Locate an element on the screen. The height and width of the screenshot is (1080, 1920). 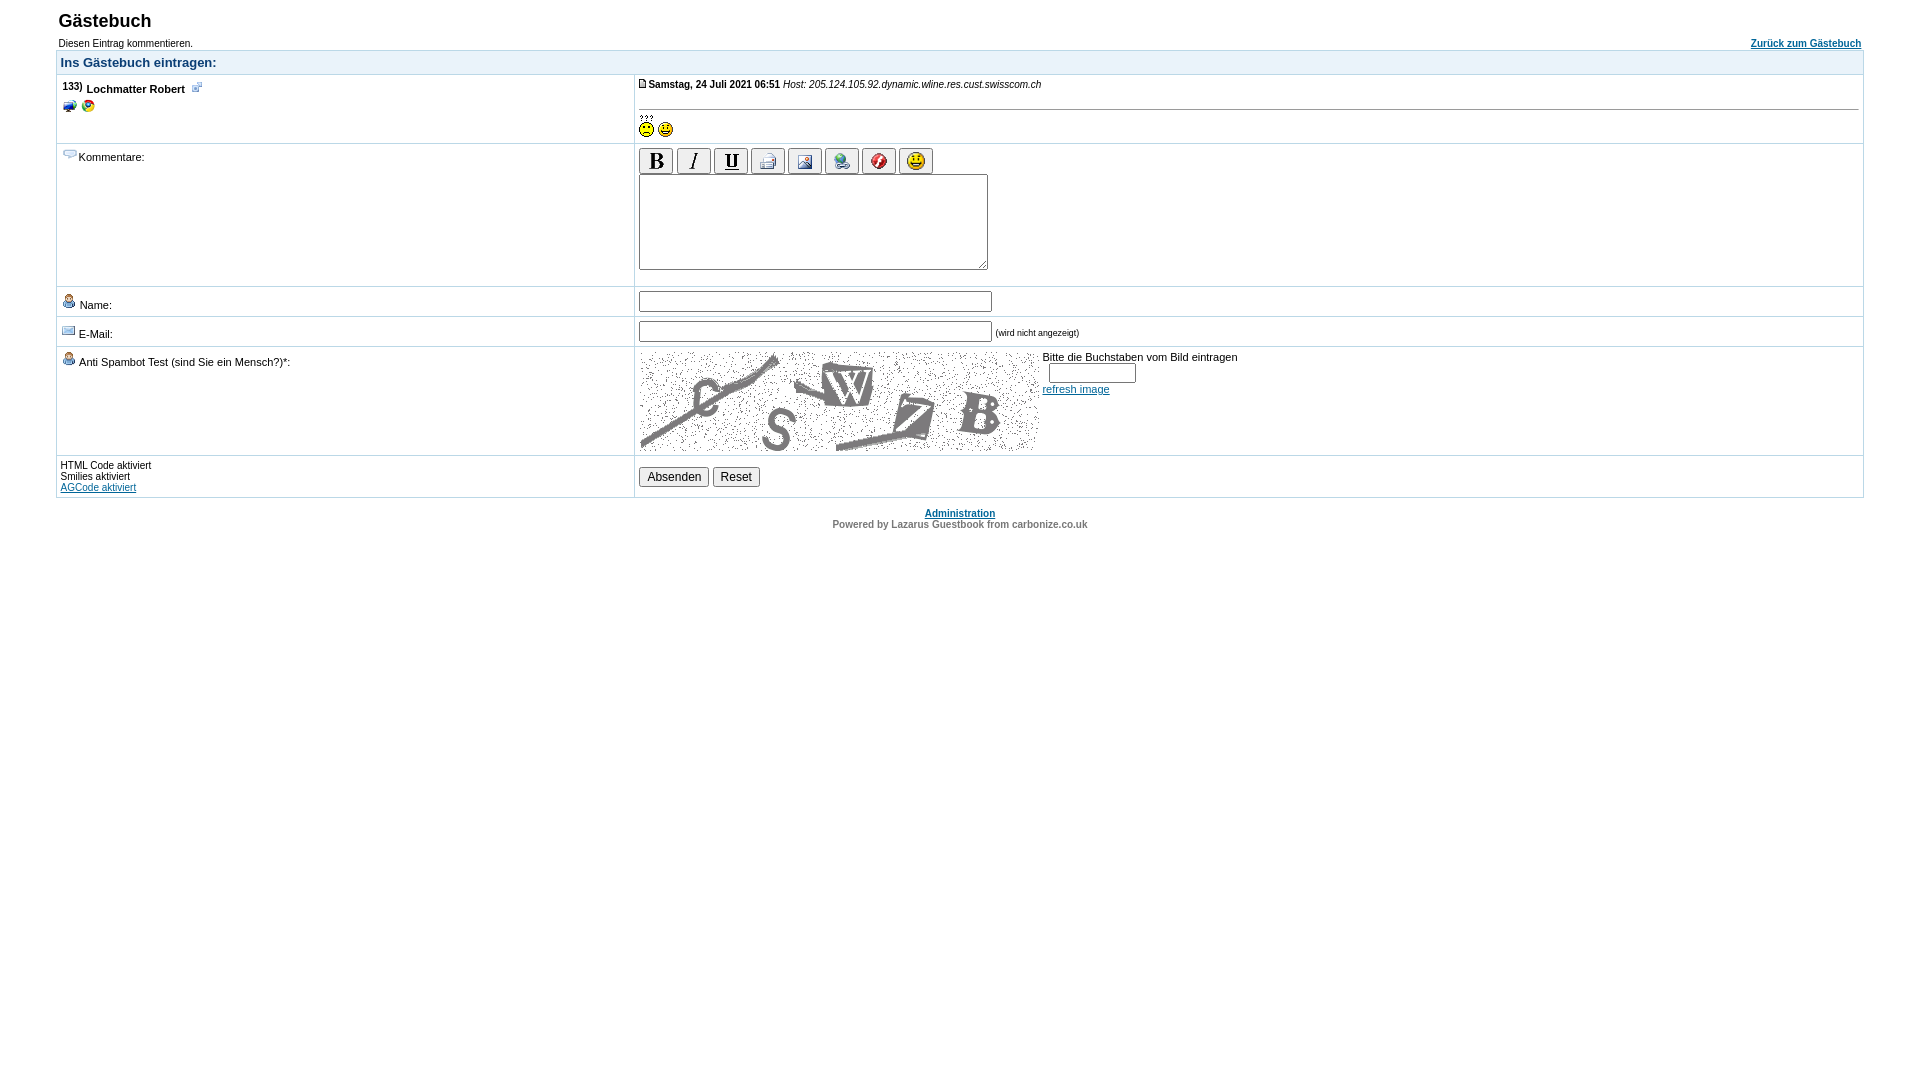
AGCode aktiviert is located at coordinates (99, 488).